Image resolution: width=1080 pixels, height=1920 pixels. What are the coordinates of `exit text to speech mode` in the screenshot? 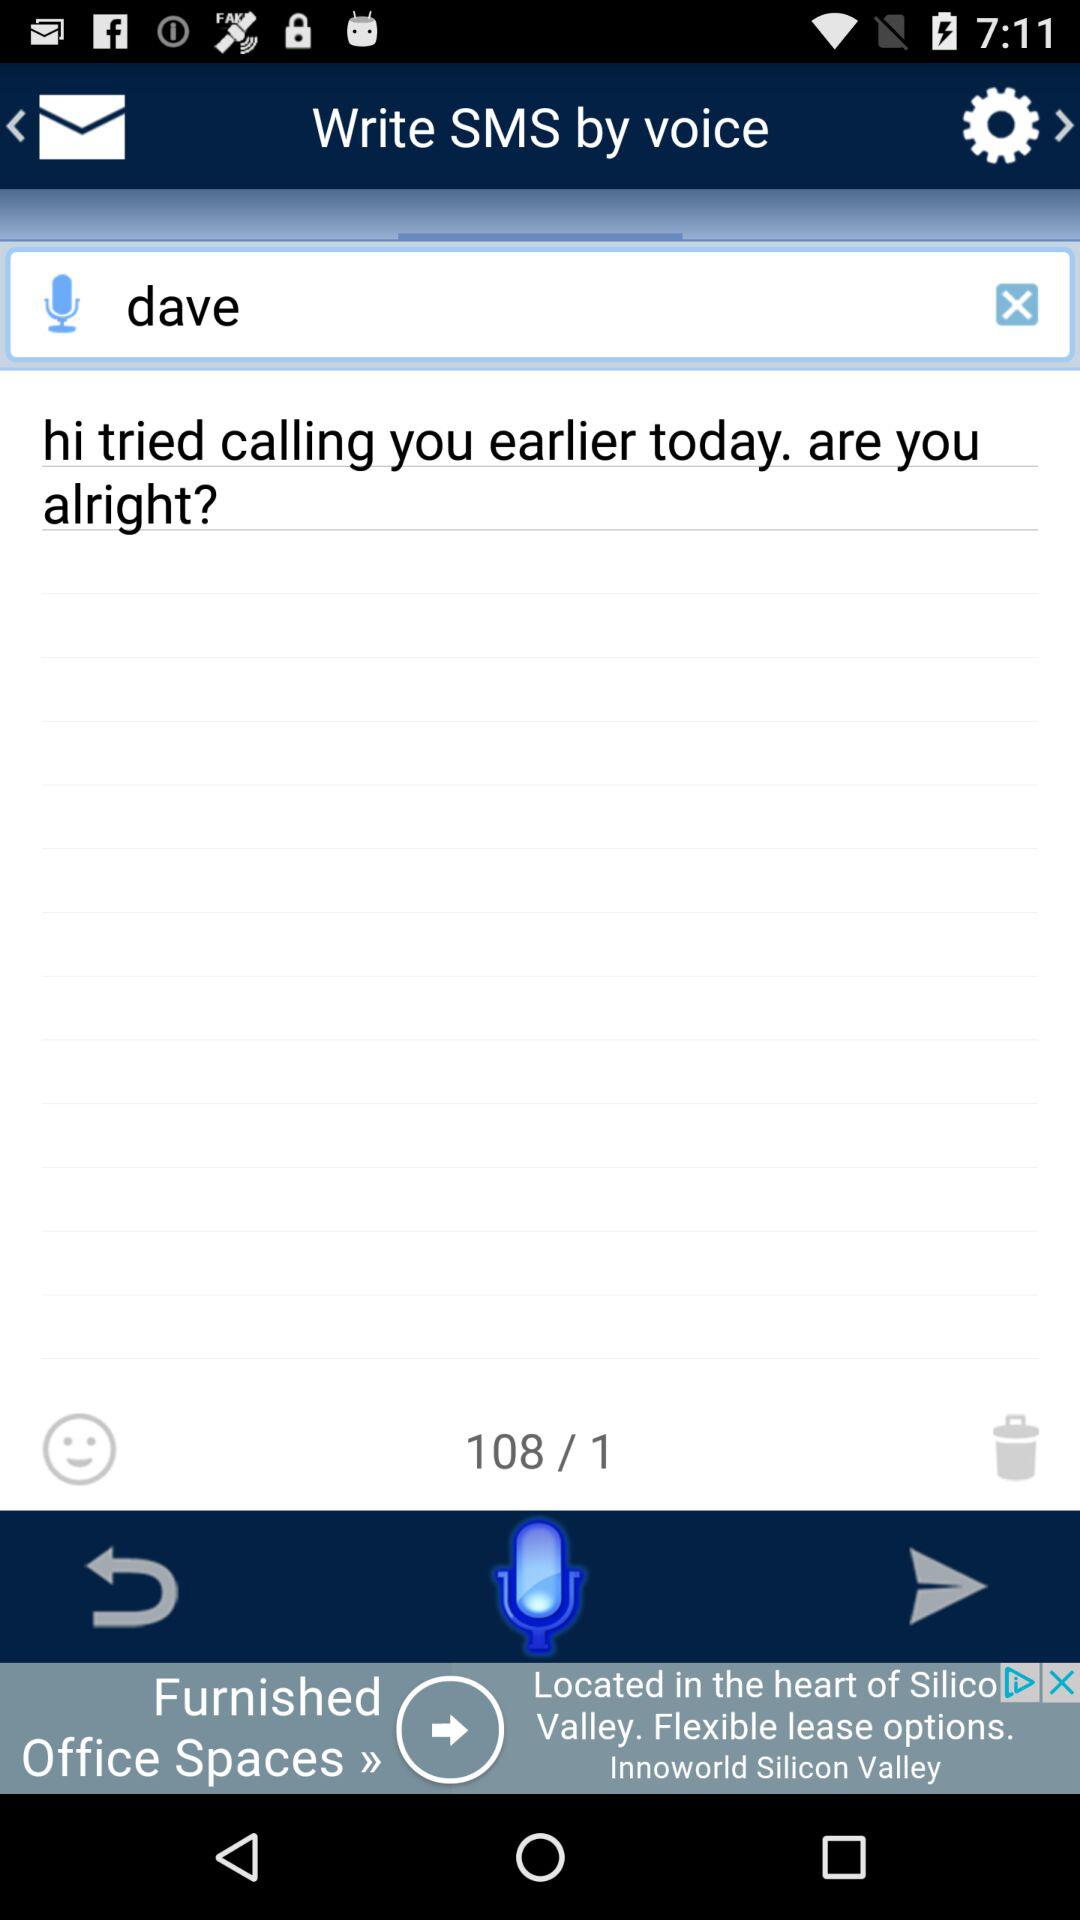 It's located at (1017, 304).